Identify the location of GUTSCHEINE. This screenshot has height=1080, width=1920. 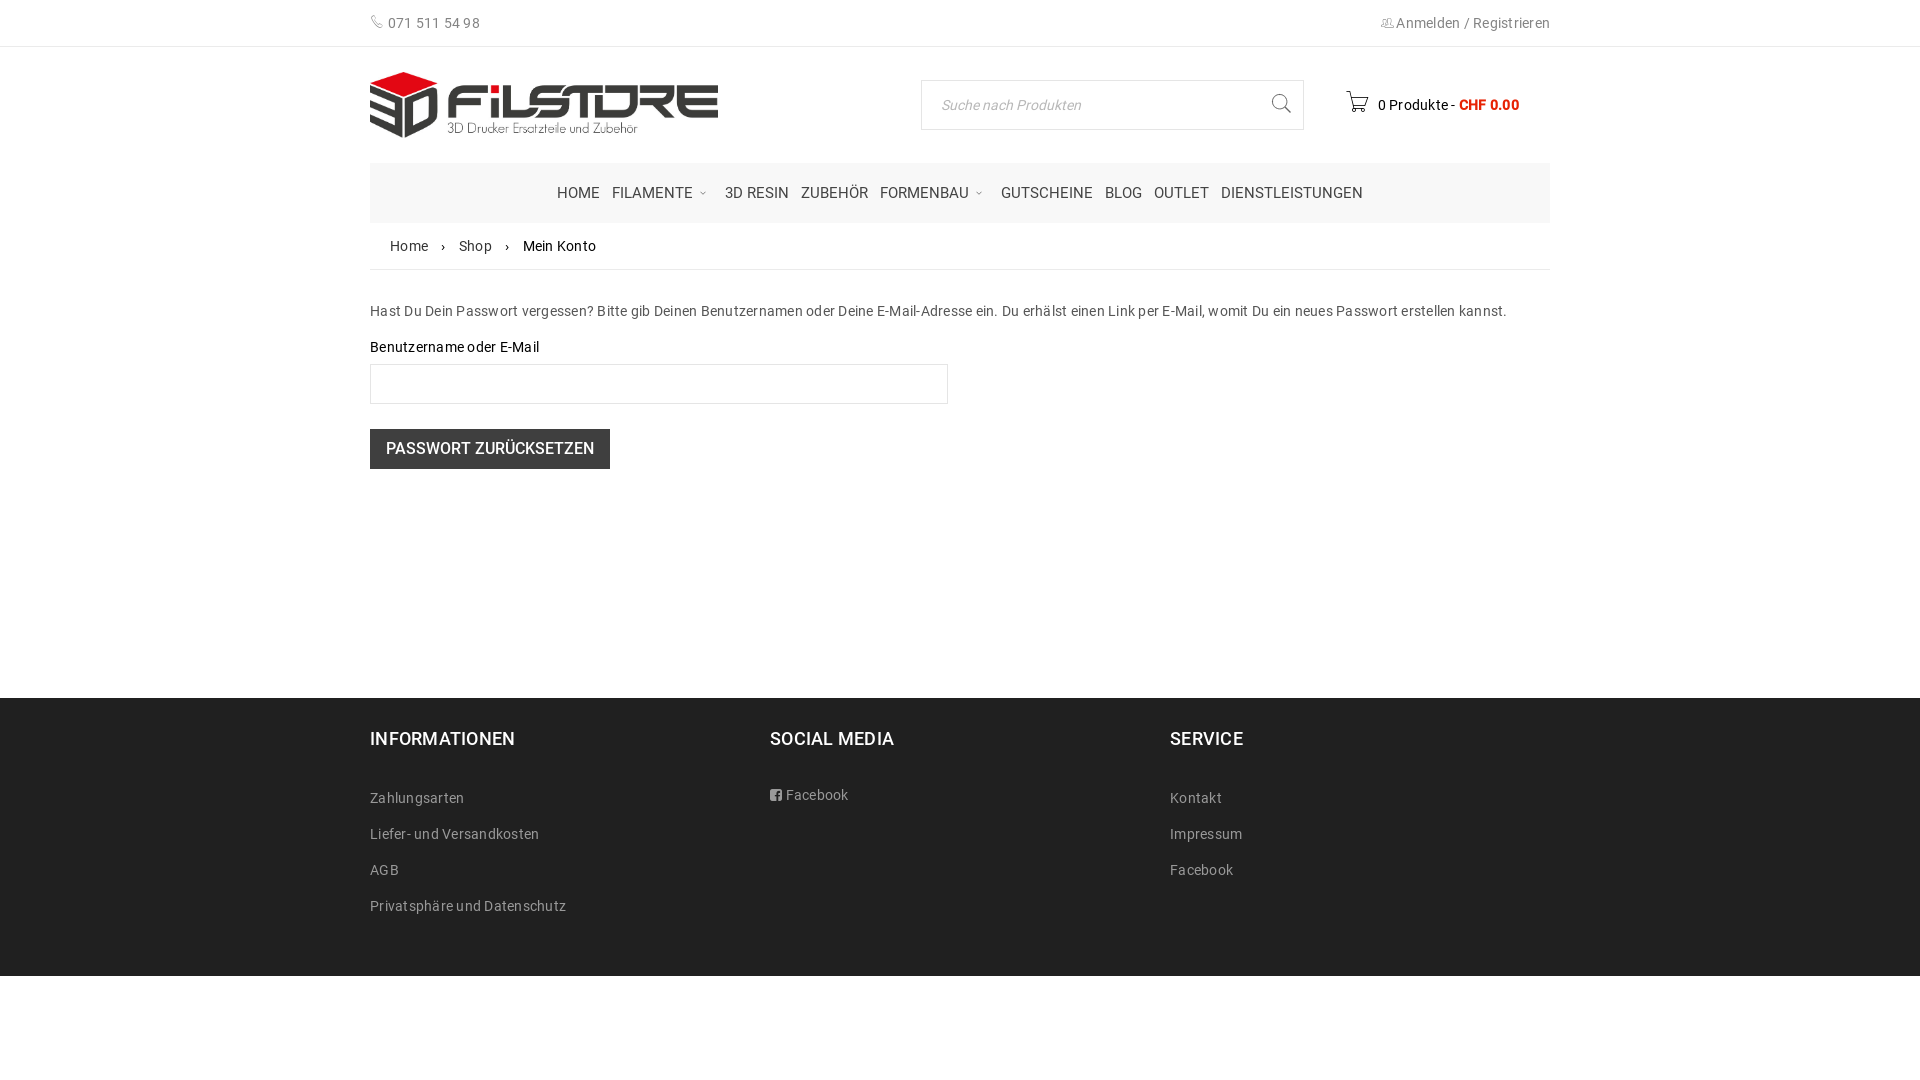
(1047, 193).